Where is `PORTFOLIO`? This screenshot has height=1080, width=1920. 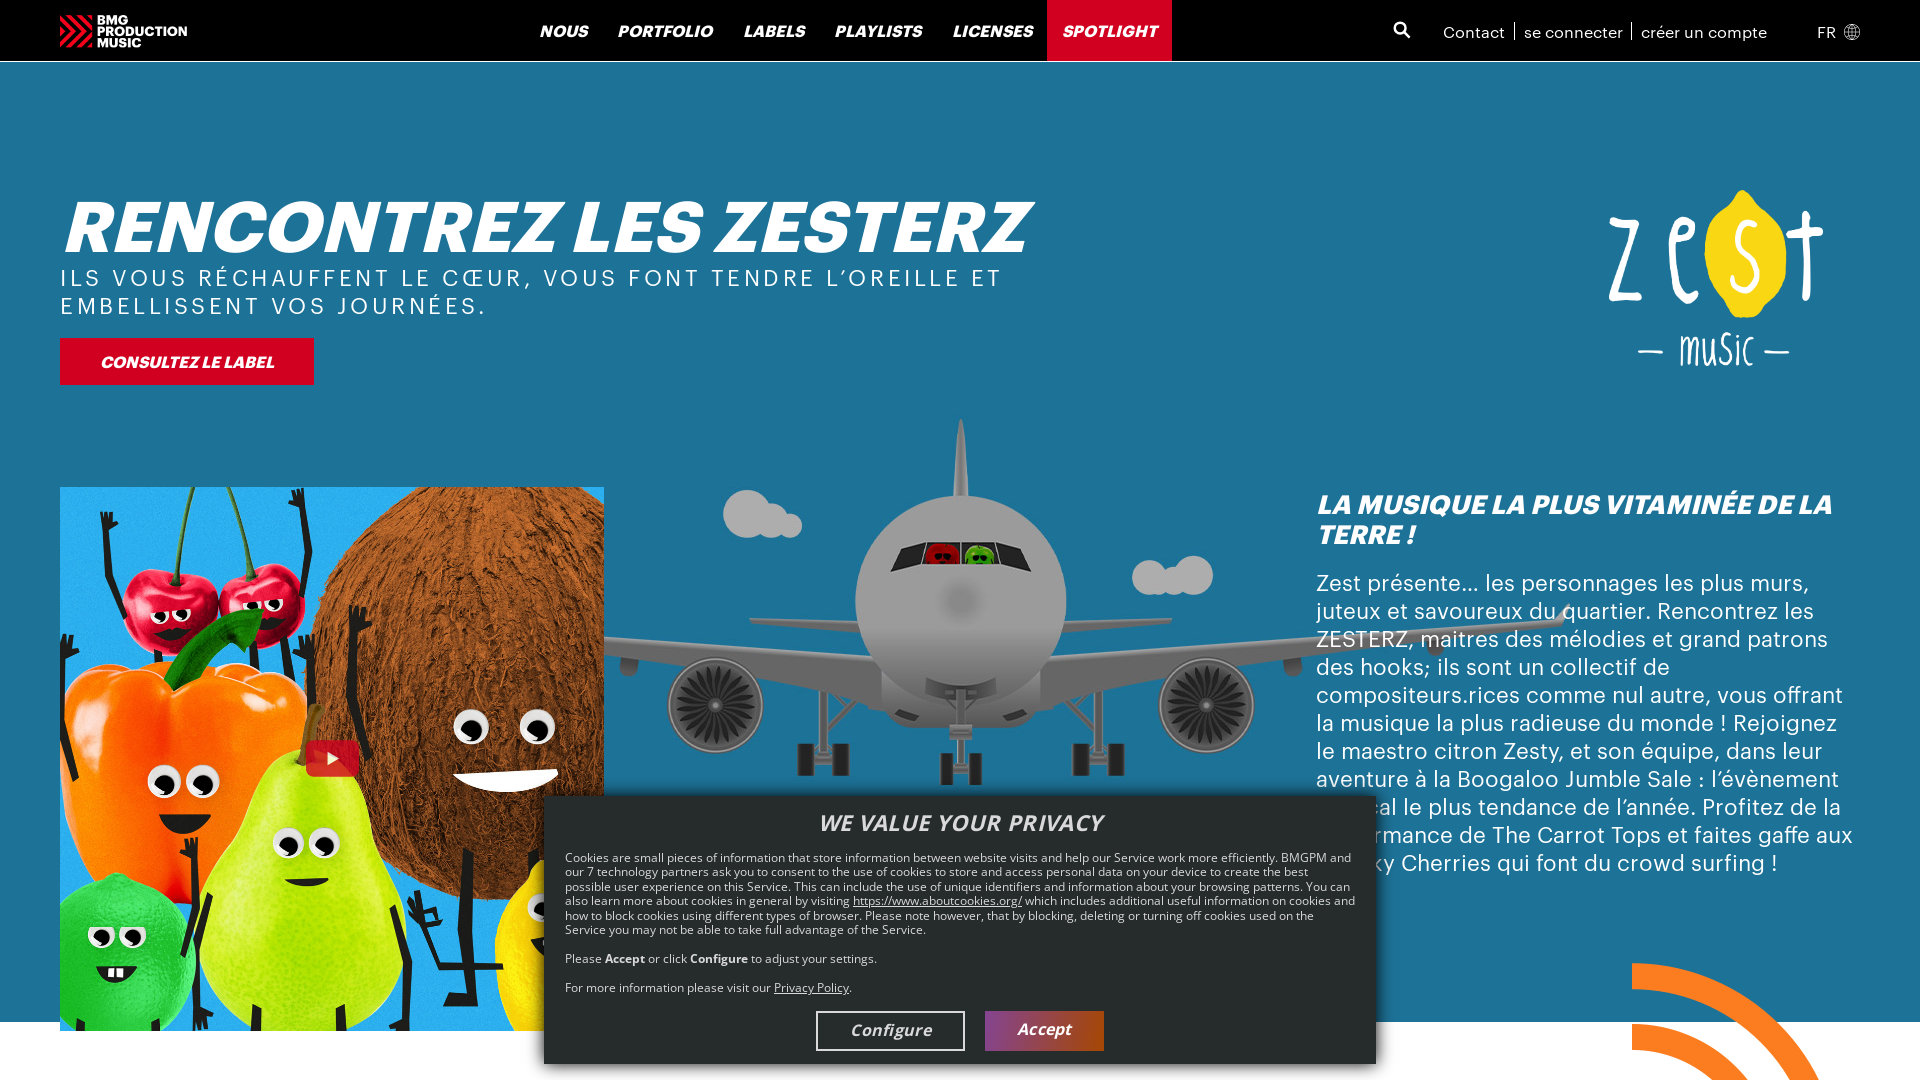
PORTFOLIO is located at coordinates (664, 30).